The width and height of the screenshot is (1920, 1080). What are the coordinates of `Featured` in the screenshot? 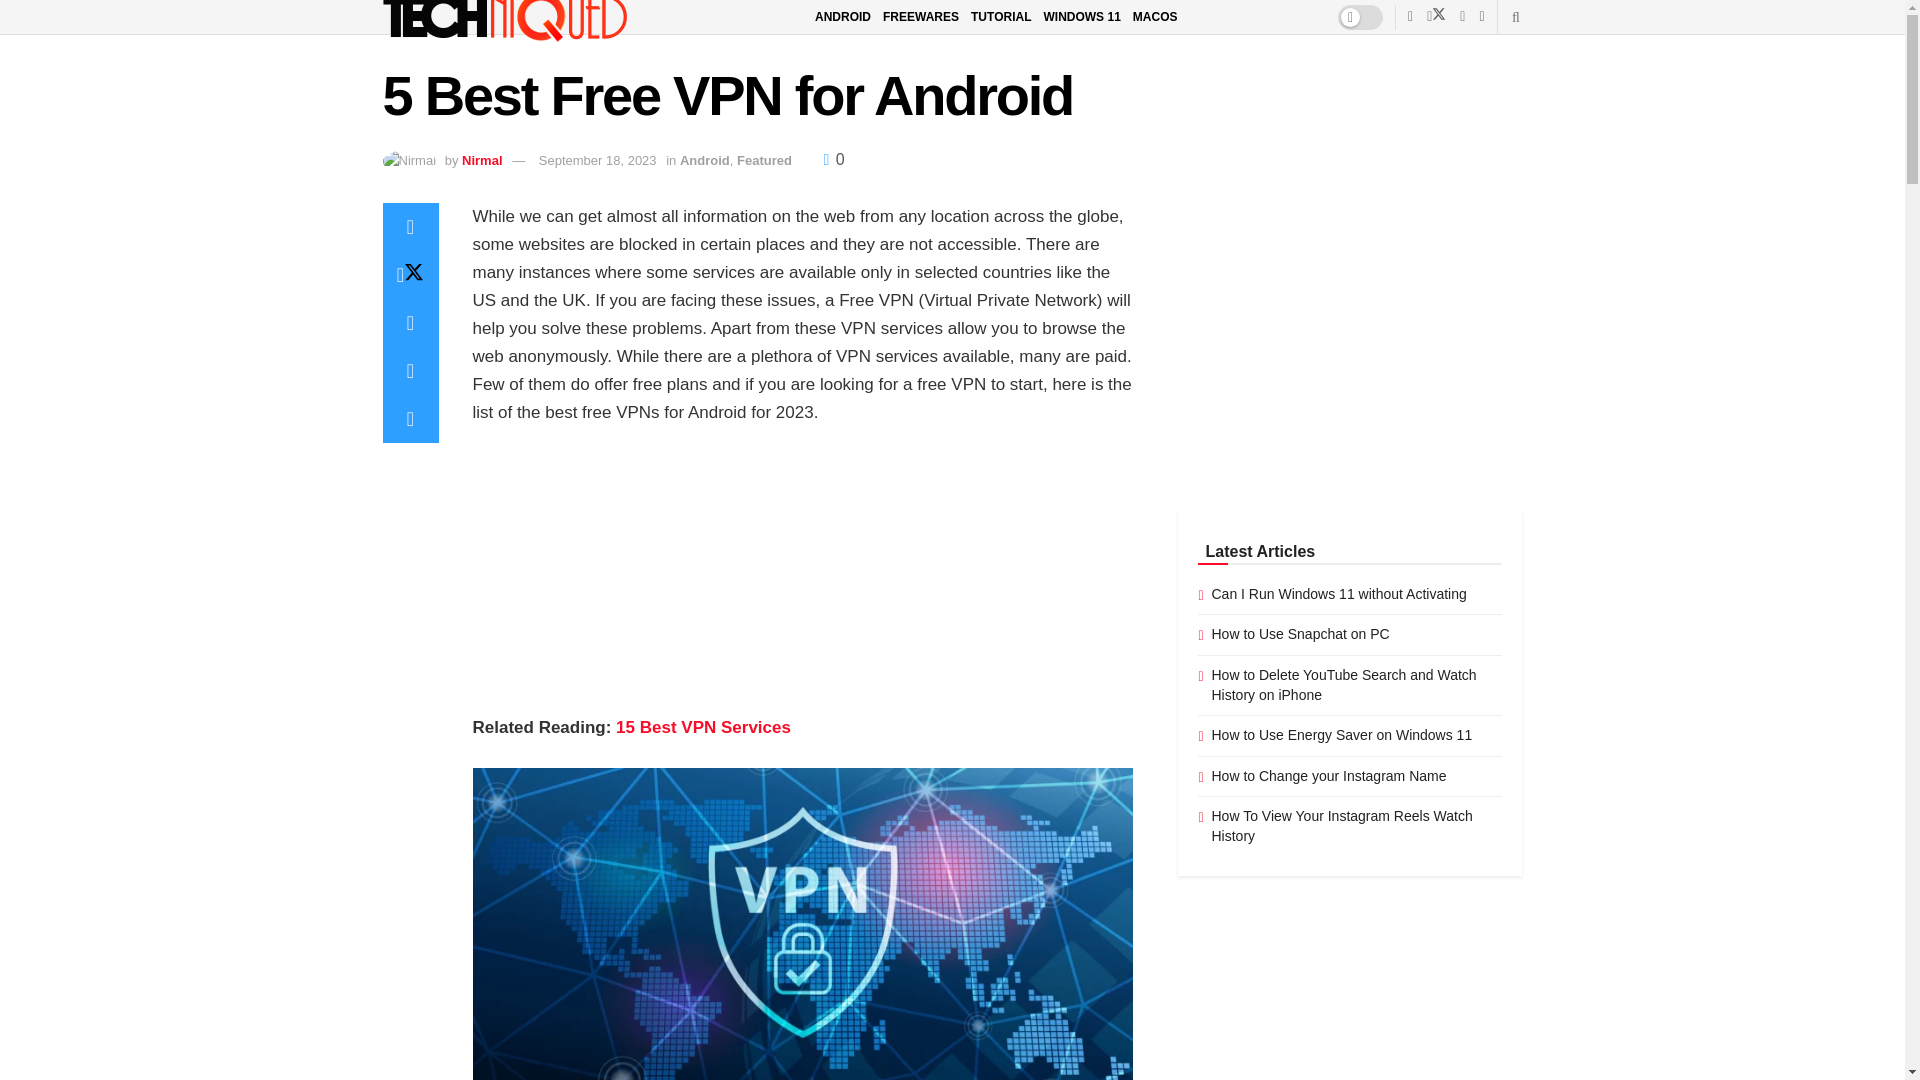 It's located at (764, 160).